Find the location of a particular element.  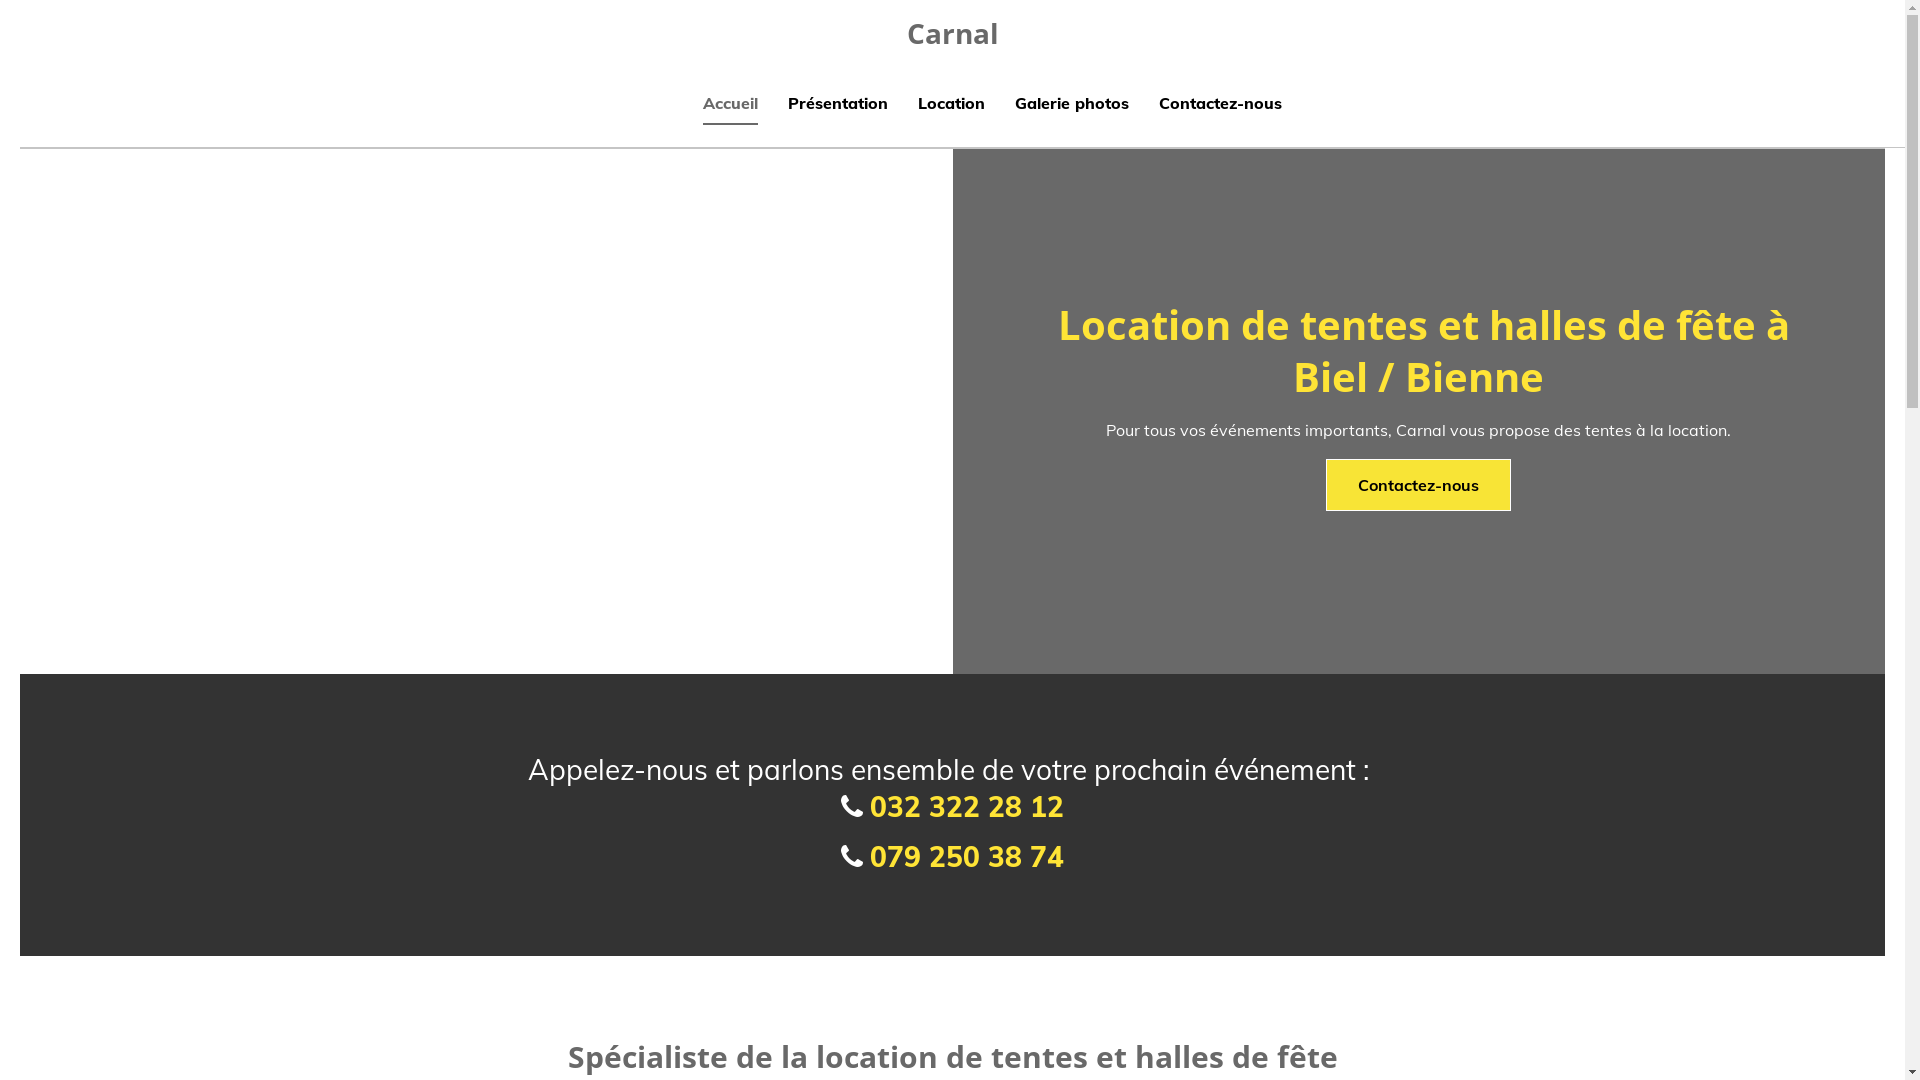

032 322 28 12 is located at coordinates (967, 806).